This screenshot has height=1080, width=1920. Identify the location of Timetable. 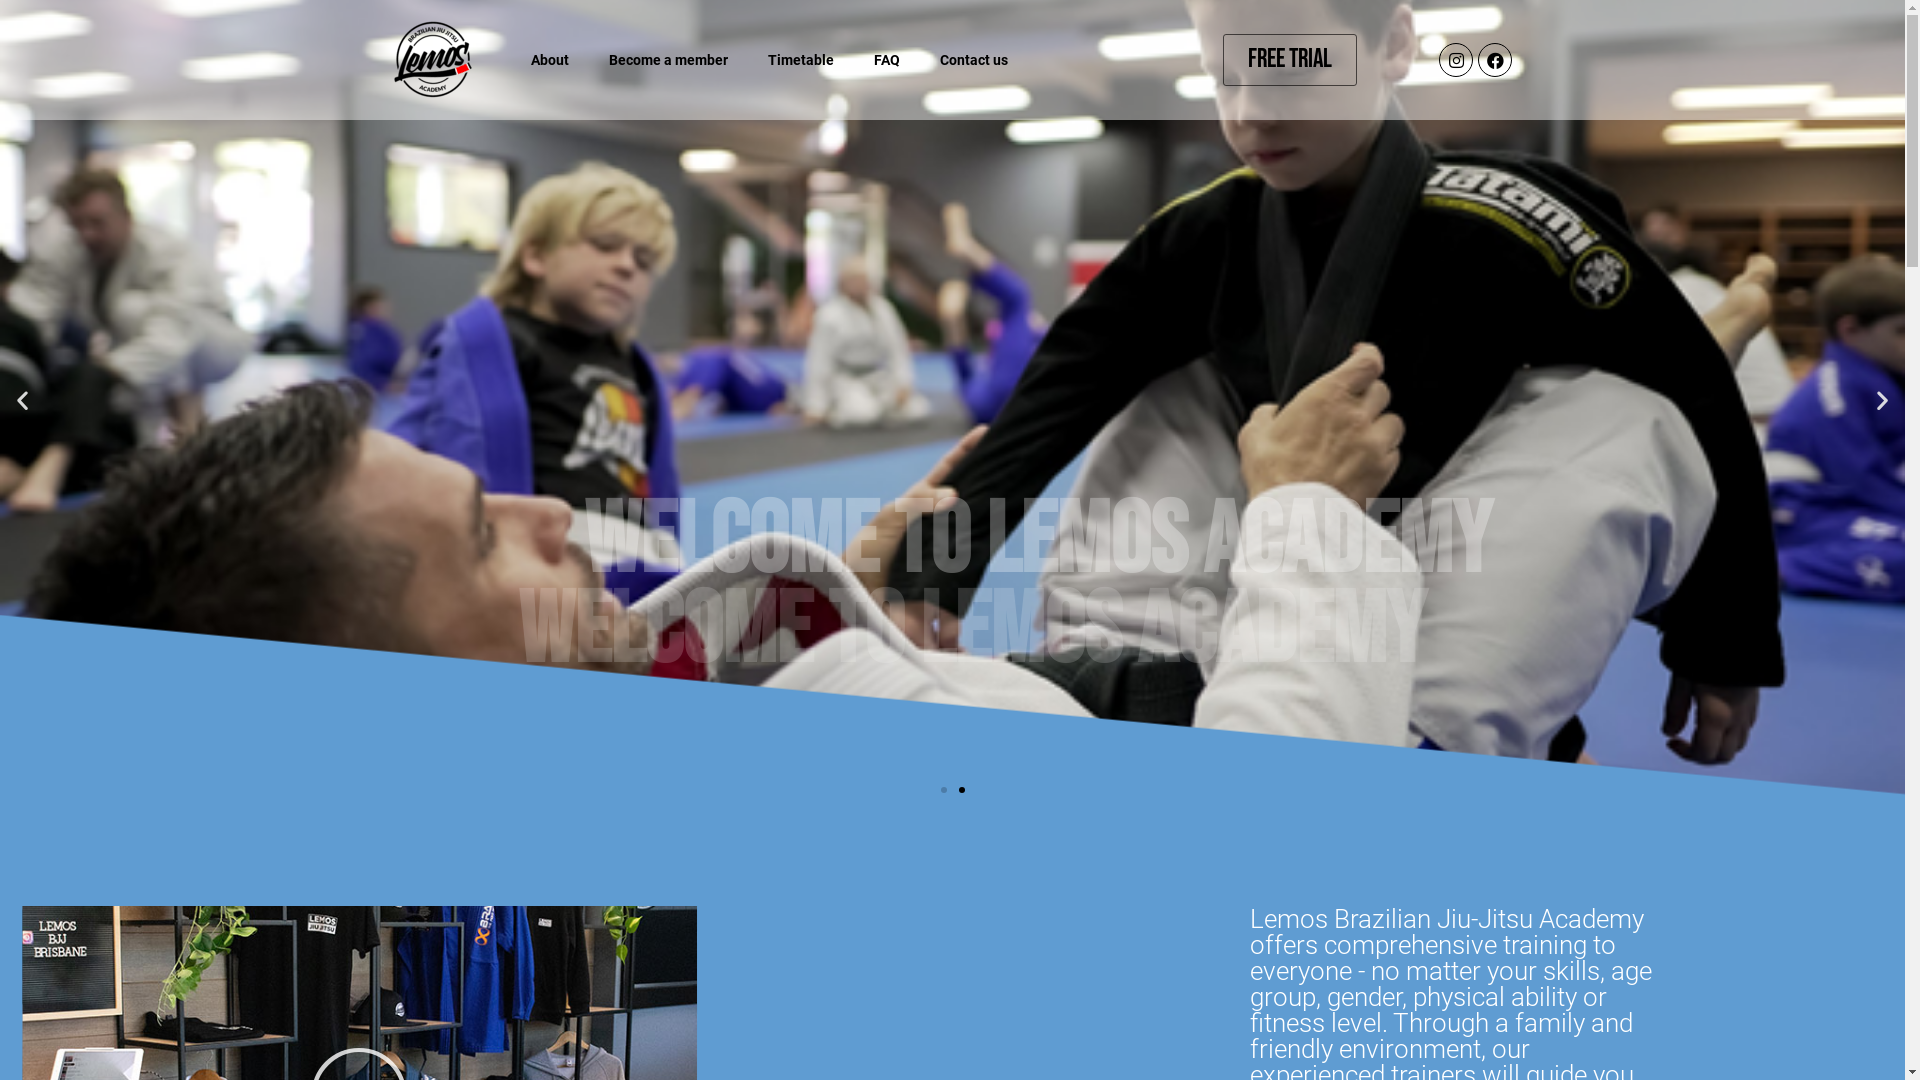
(801, 60).